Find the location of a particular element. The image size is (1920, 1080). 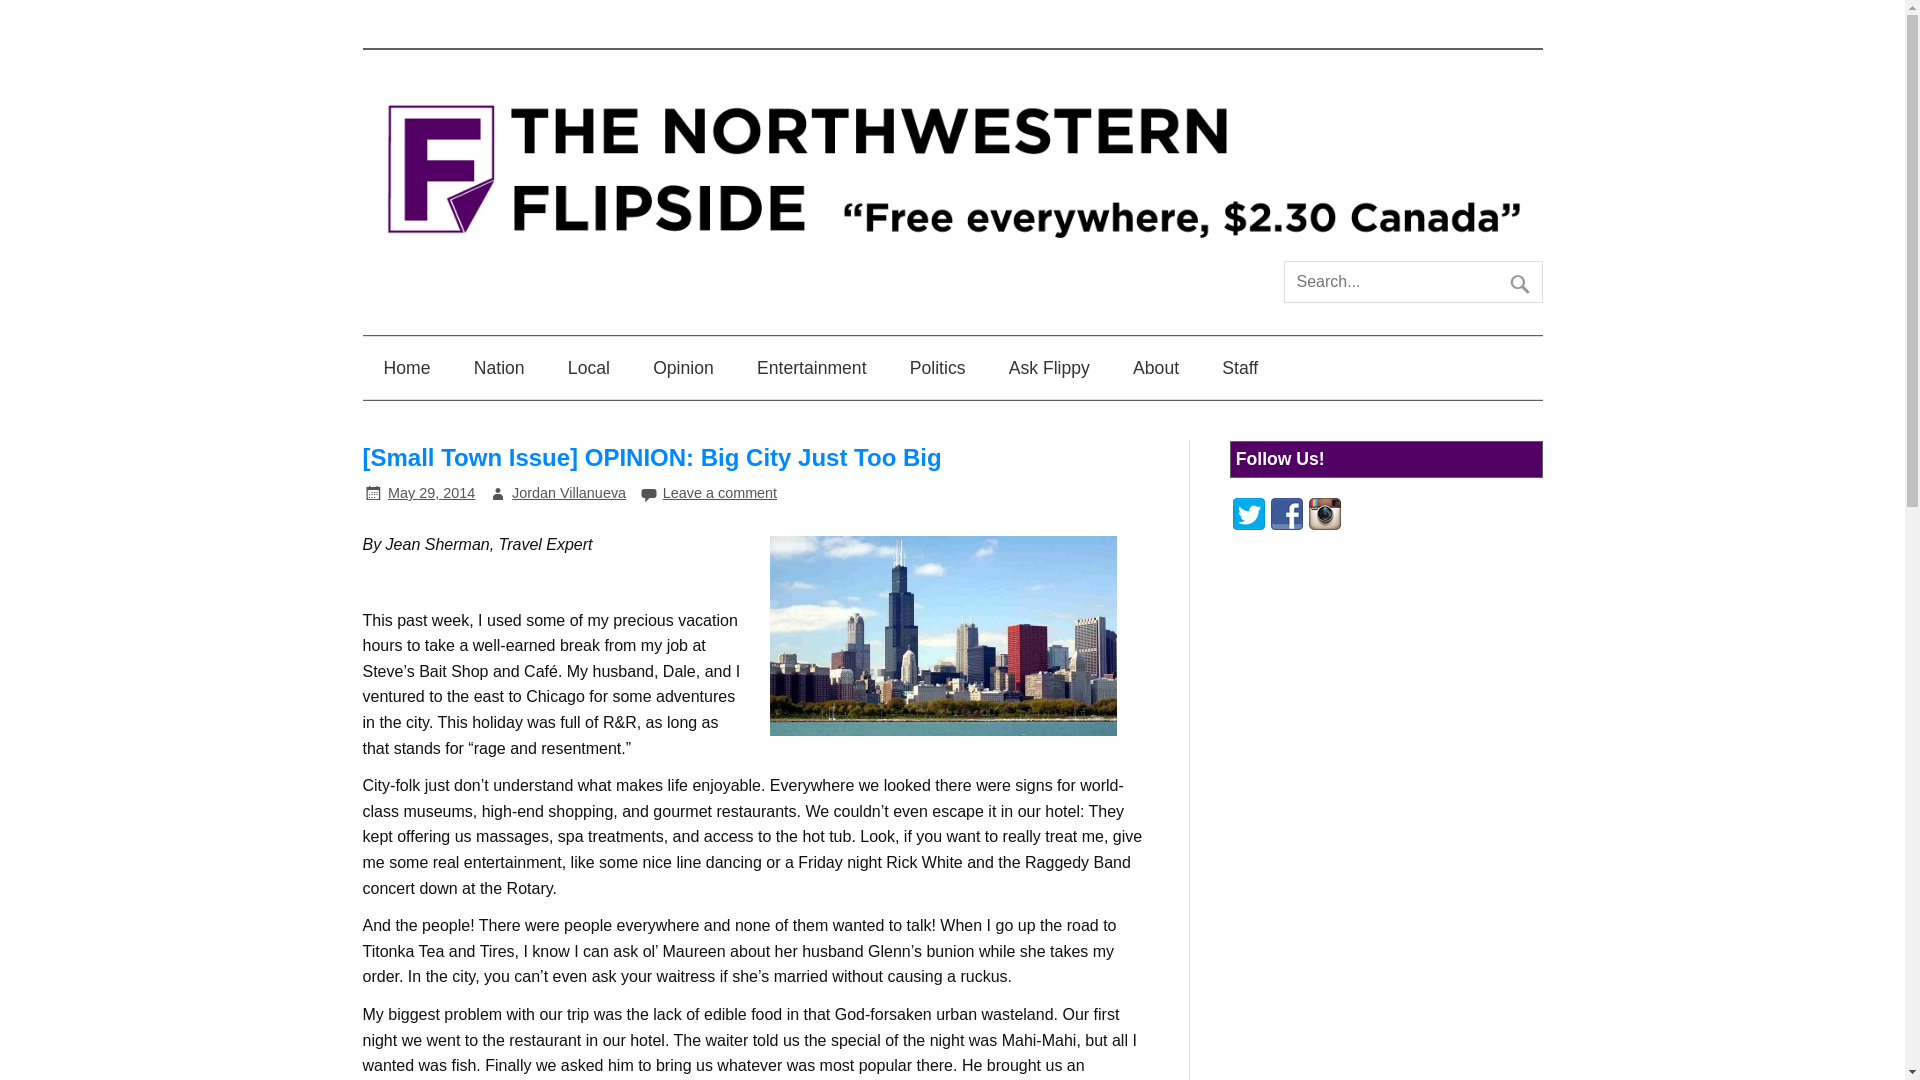

View all posts by Jordan Villanueva is located at coordinates (568, 492).